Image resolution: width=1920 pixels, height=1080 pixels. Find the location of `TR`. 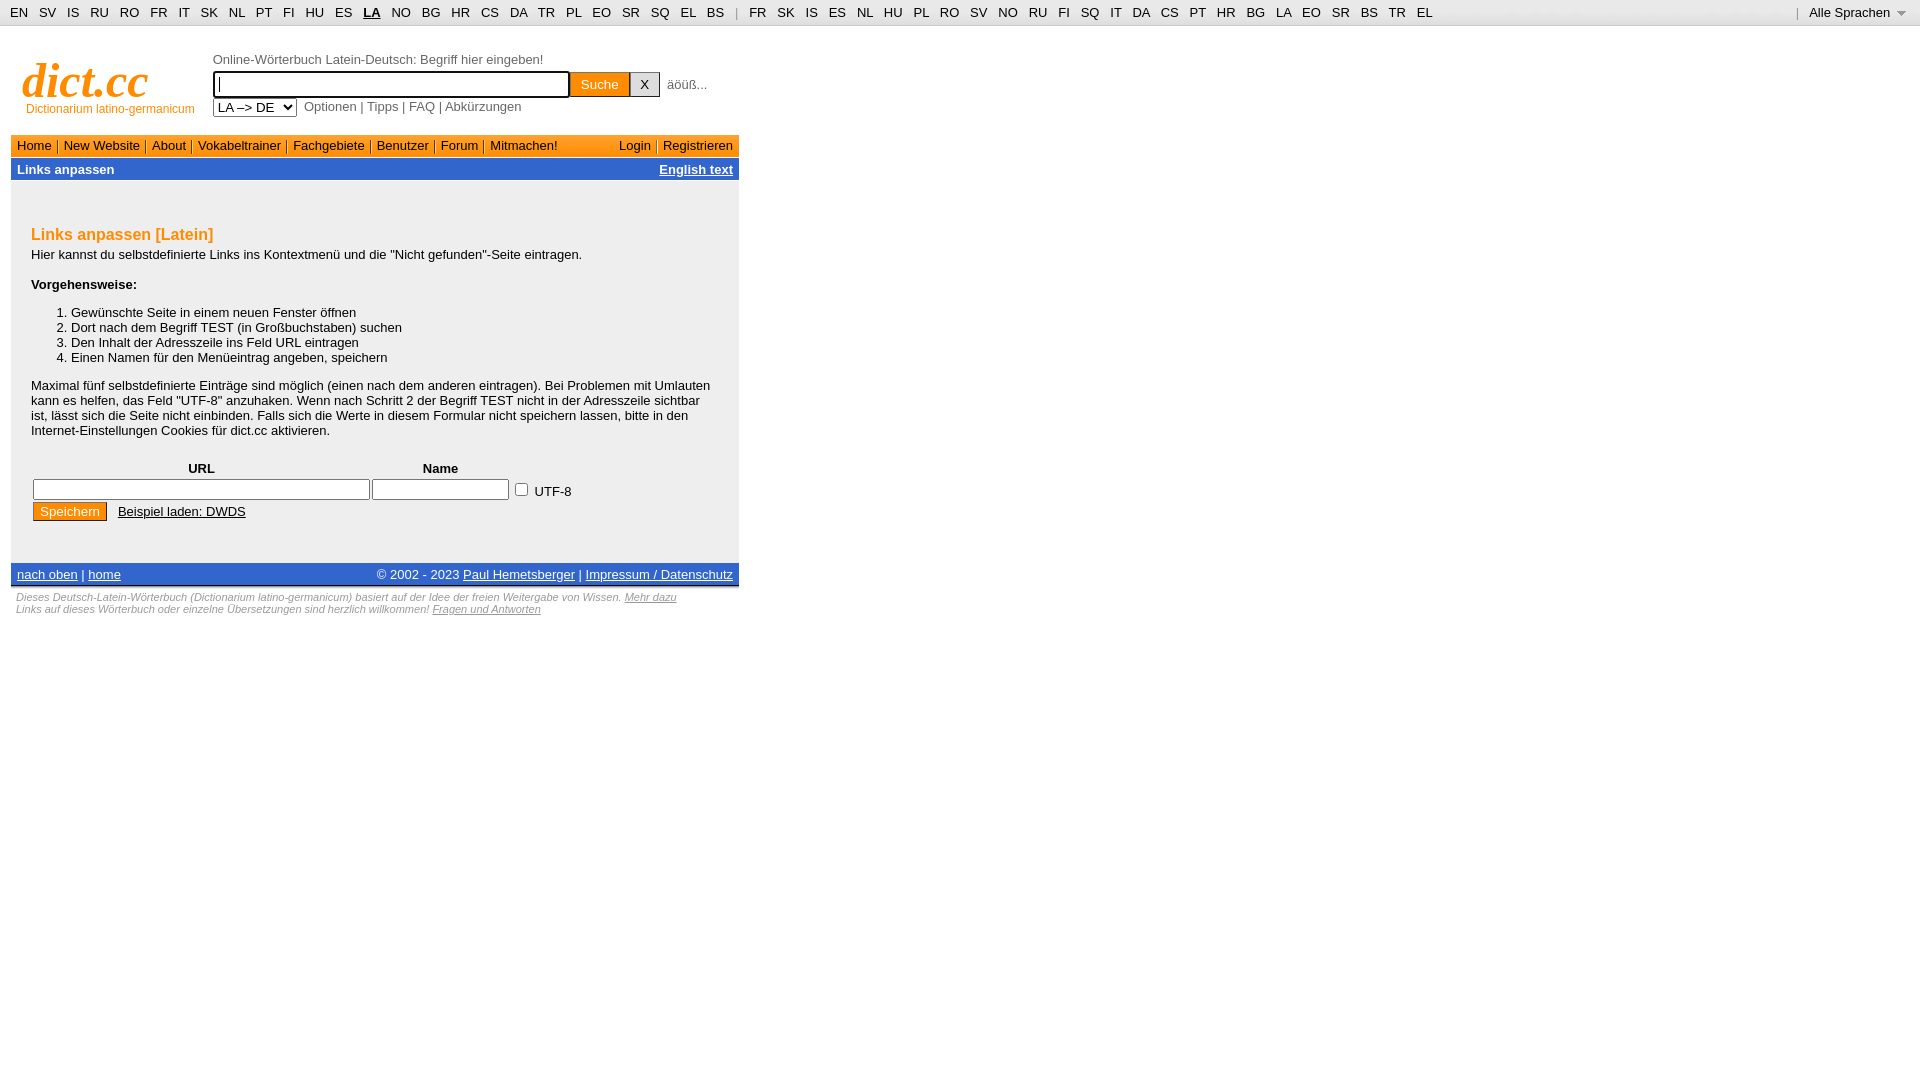

TR is located at coordinates (546, 12).